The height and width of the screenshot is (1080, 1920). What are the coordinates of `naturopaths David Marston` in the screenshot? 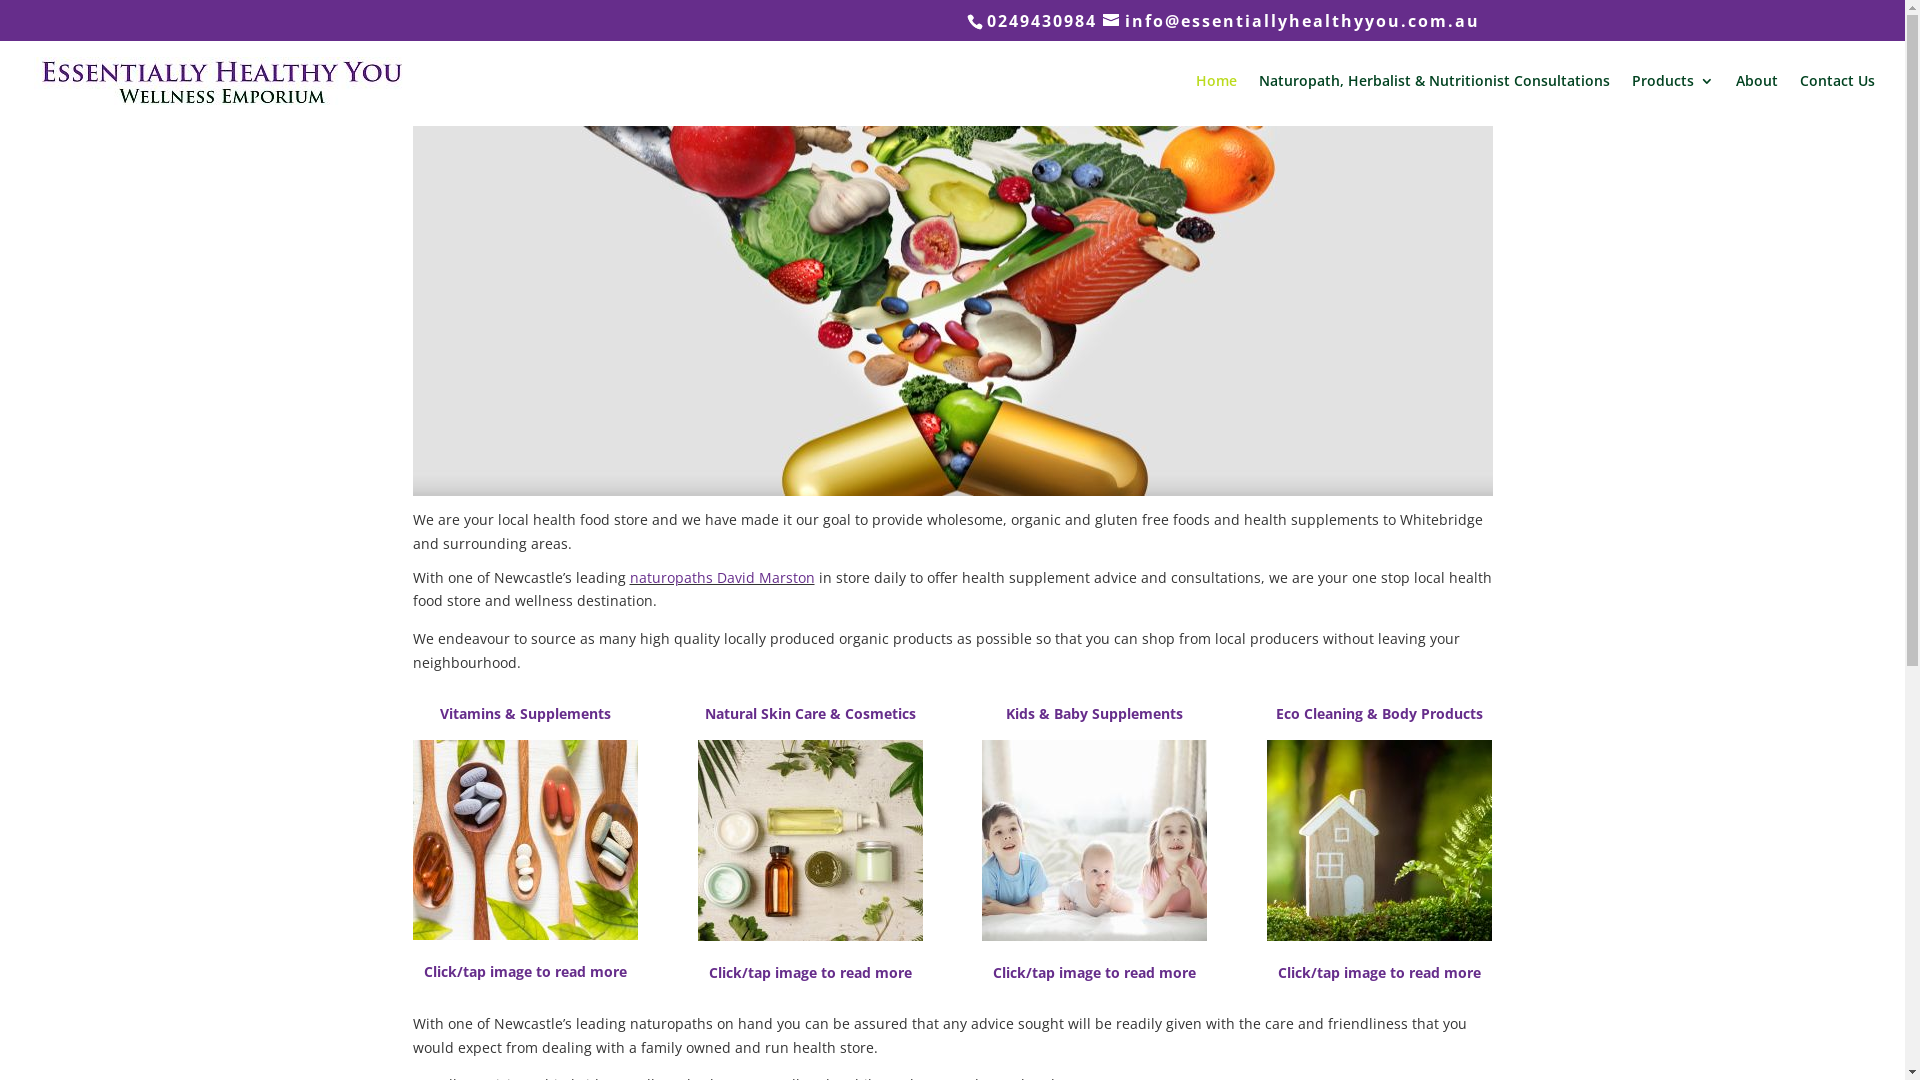 It's located at (722, 578).